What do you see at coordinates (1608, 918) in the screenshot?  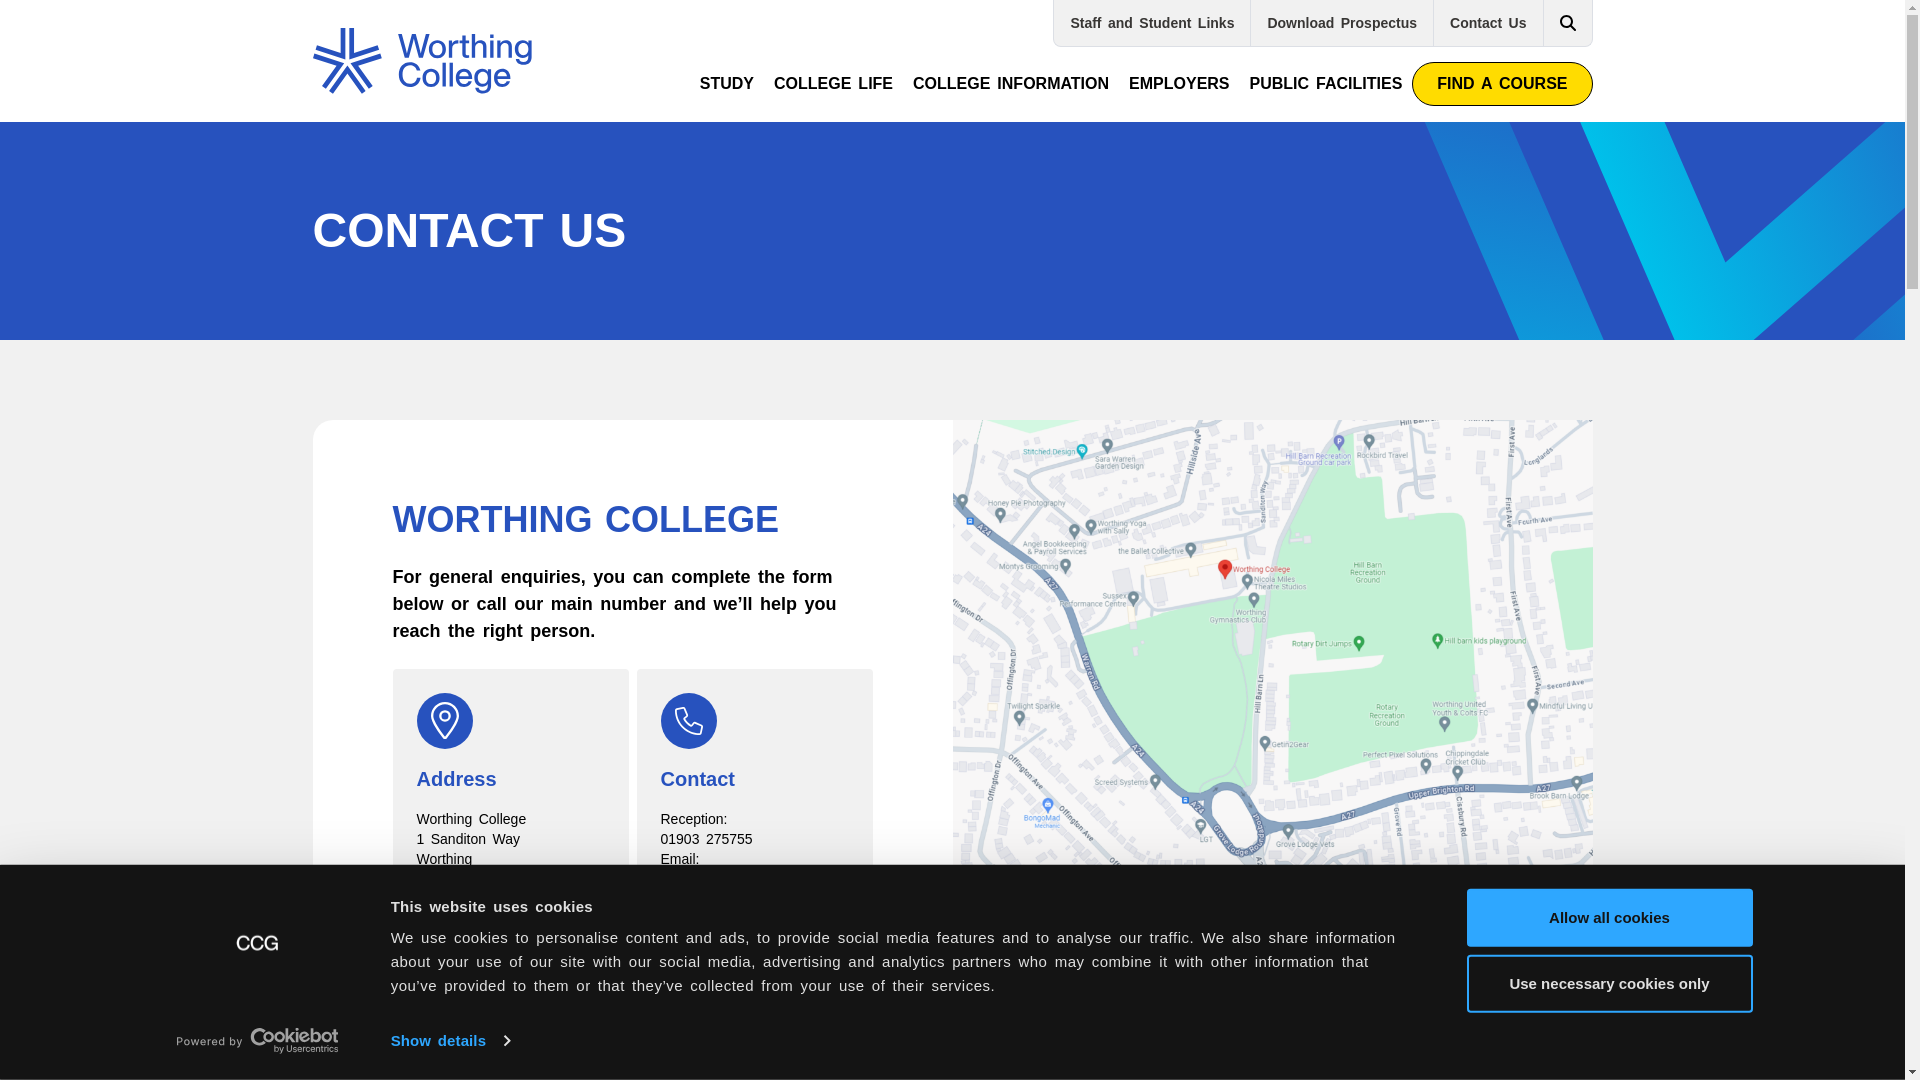 I see `Allow all cookies` at bounding box center [1608, 918].